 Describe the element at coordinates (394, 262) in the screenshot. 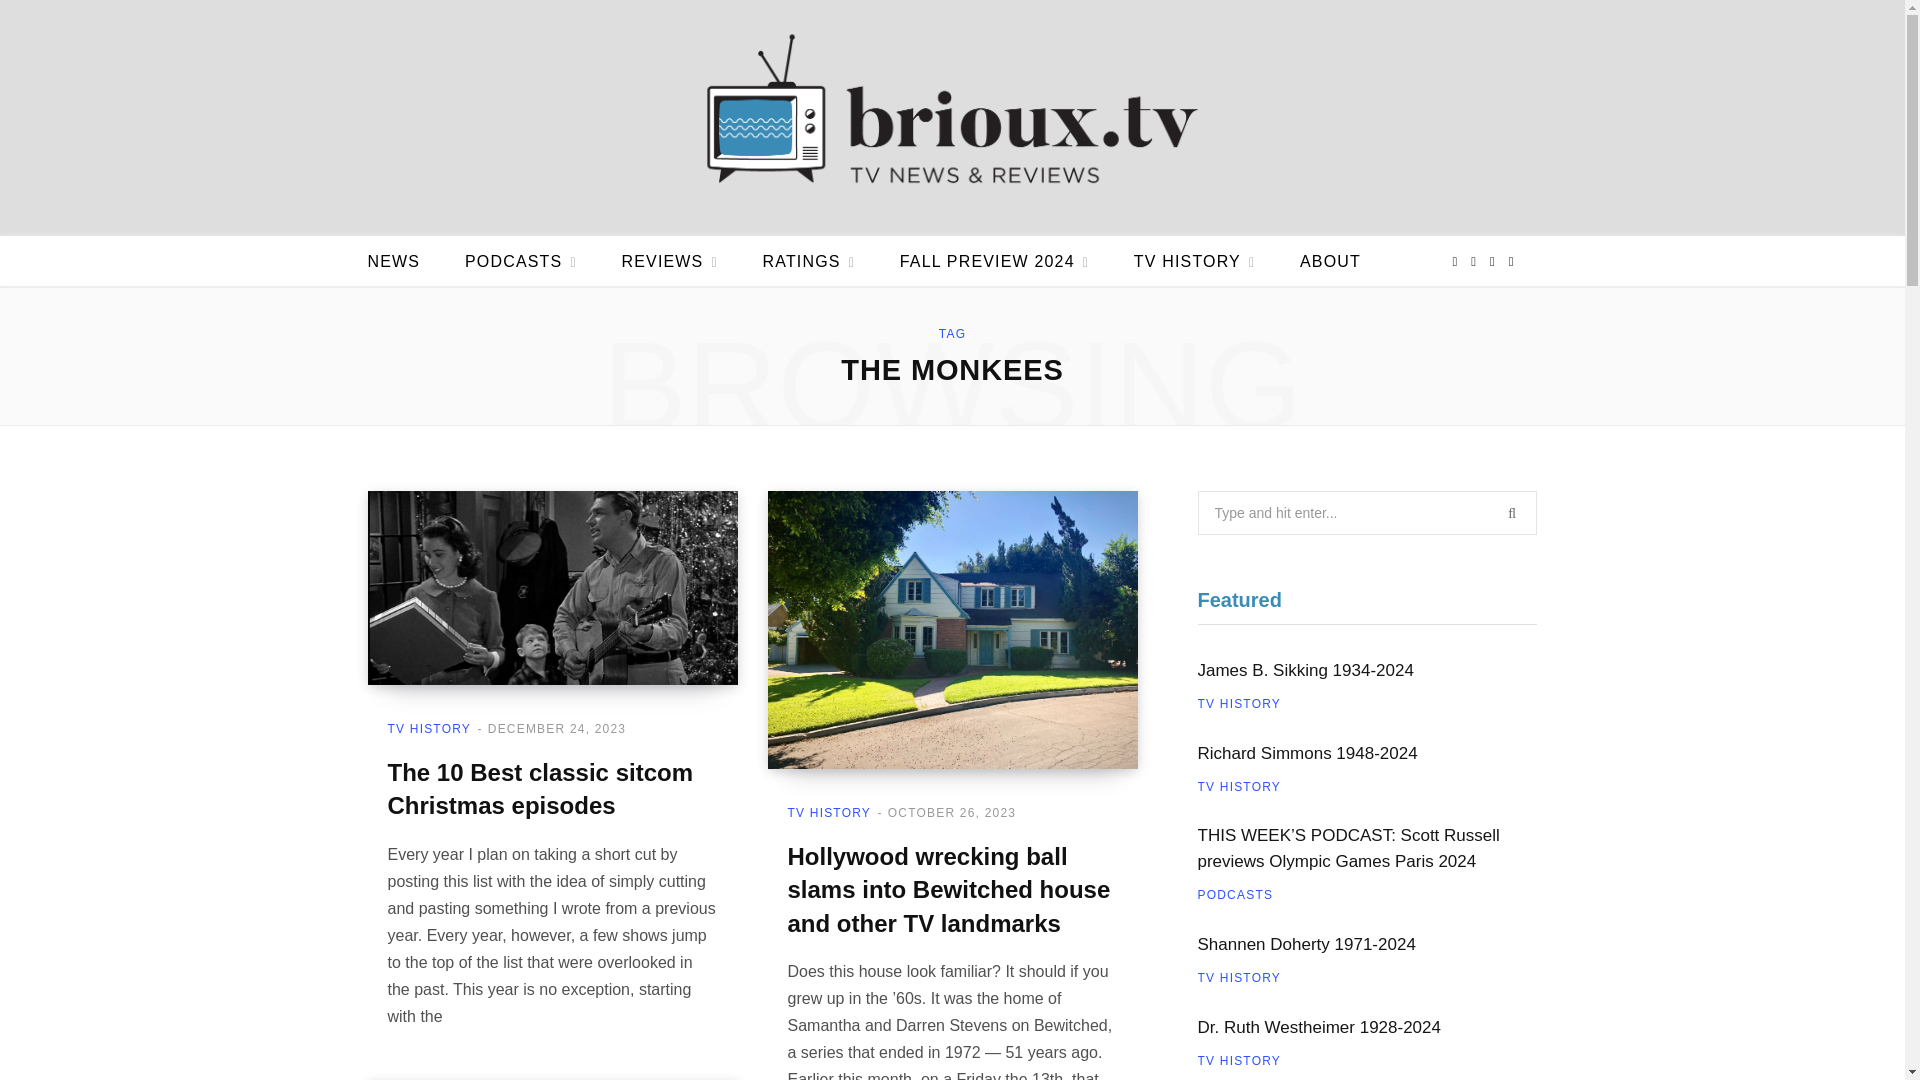

I see `NEWS` at that location.